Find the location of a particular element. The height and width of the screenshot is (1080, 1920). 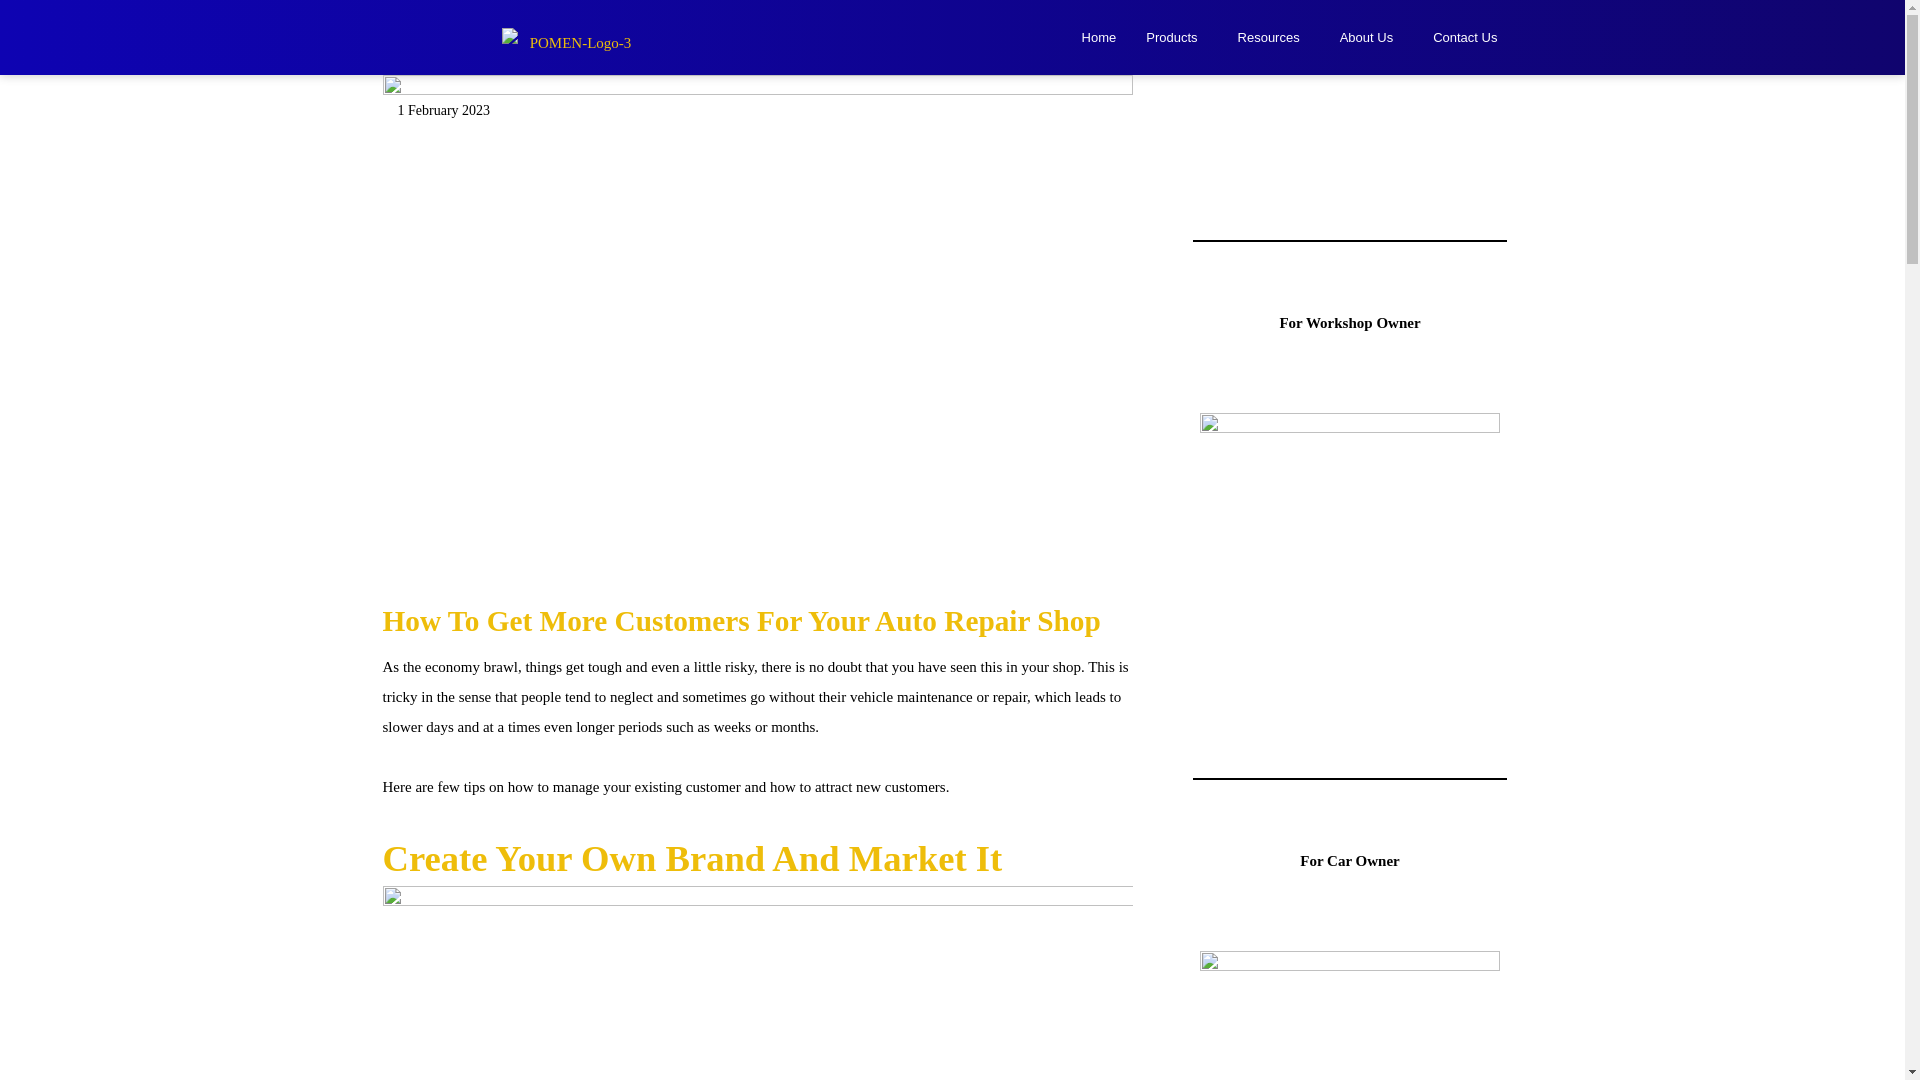

Products is located at coordinates (1176, 38).